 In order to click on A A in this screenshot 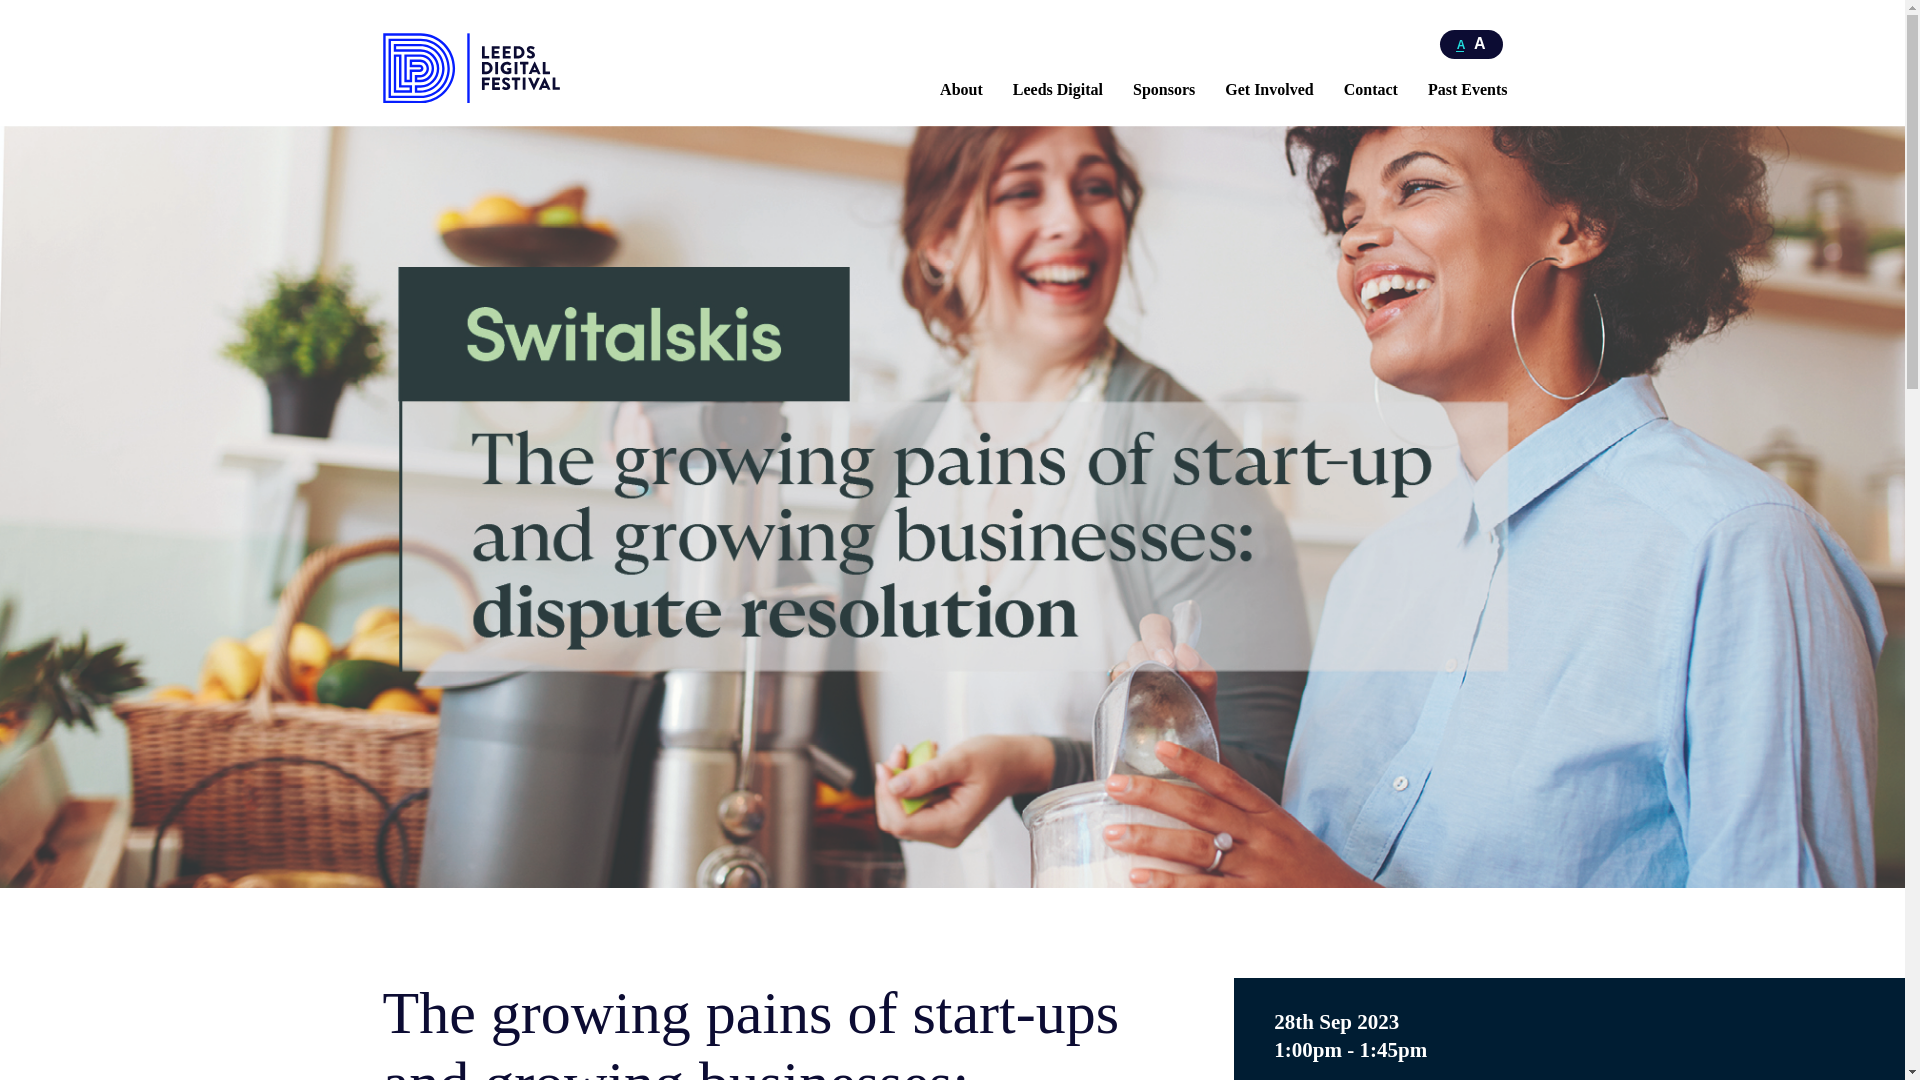, I will do `click(1472, 44)`.